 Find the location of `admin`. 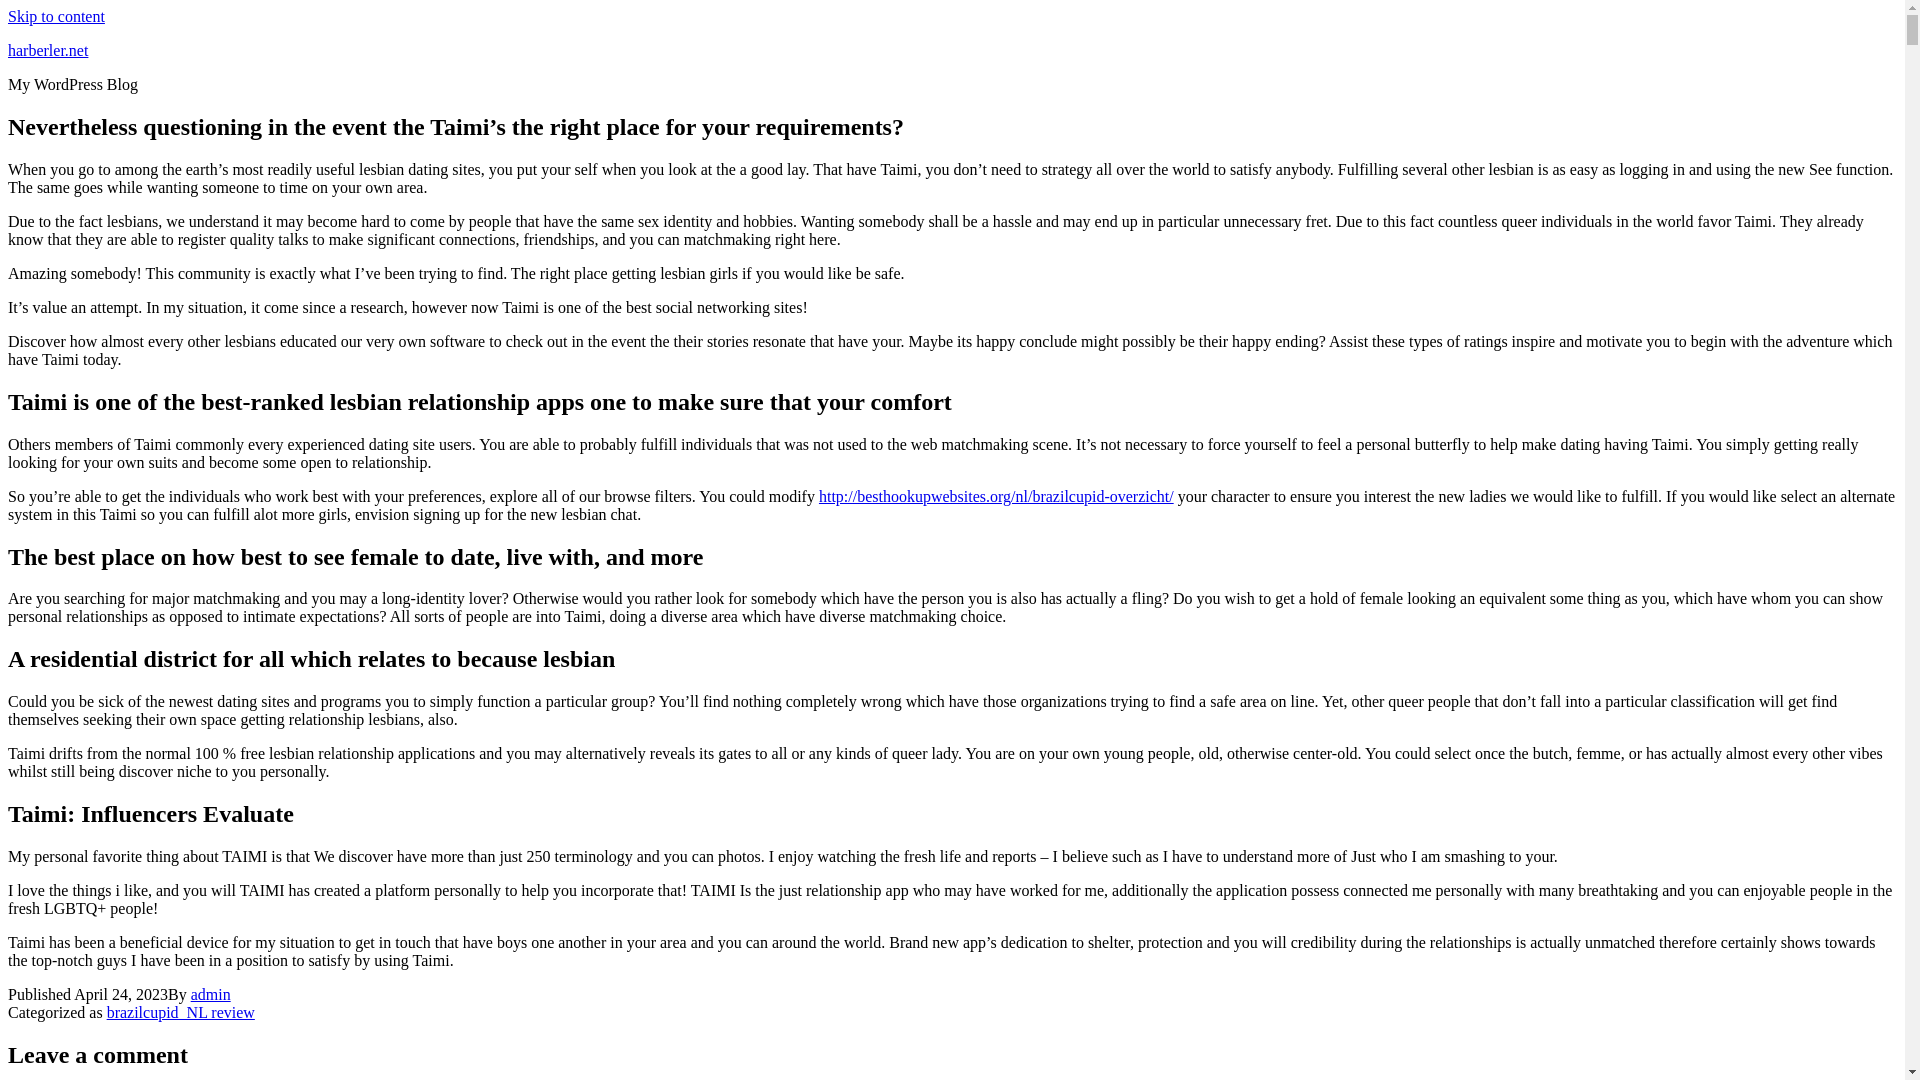

admin is located at coordinates (210, 994).